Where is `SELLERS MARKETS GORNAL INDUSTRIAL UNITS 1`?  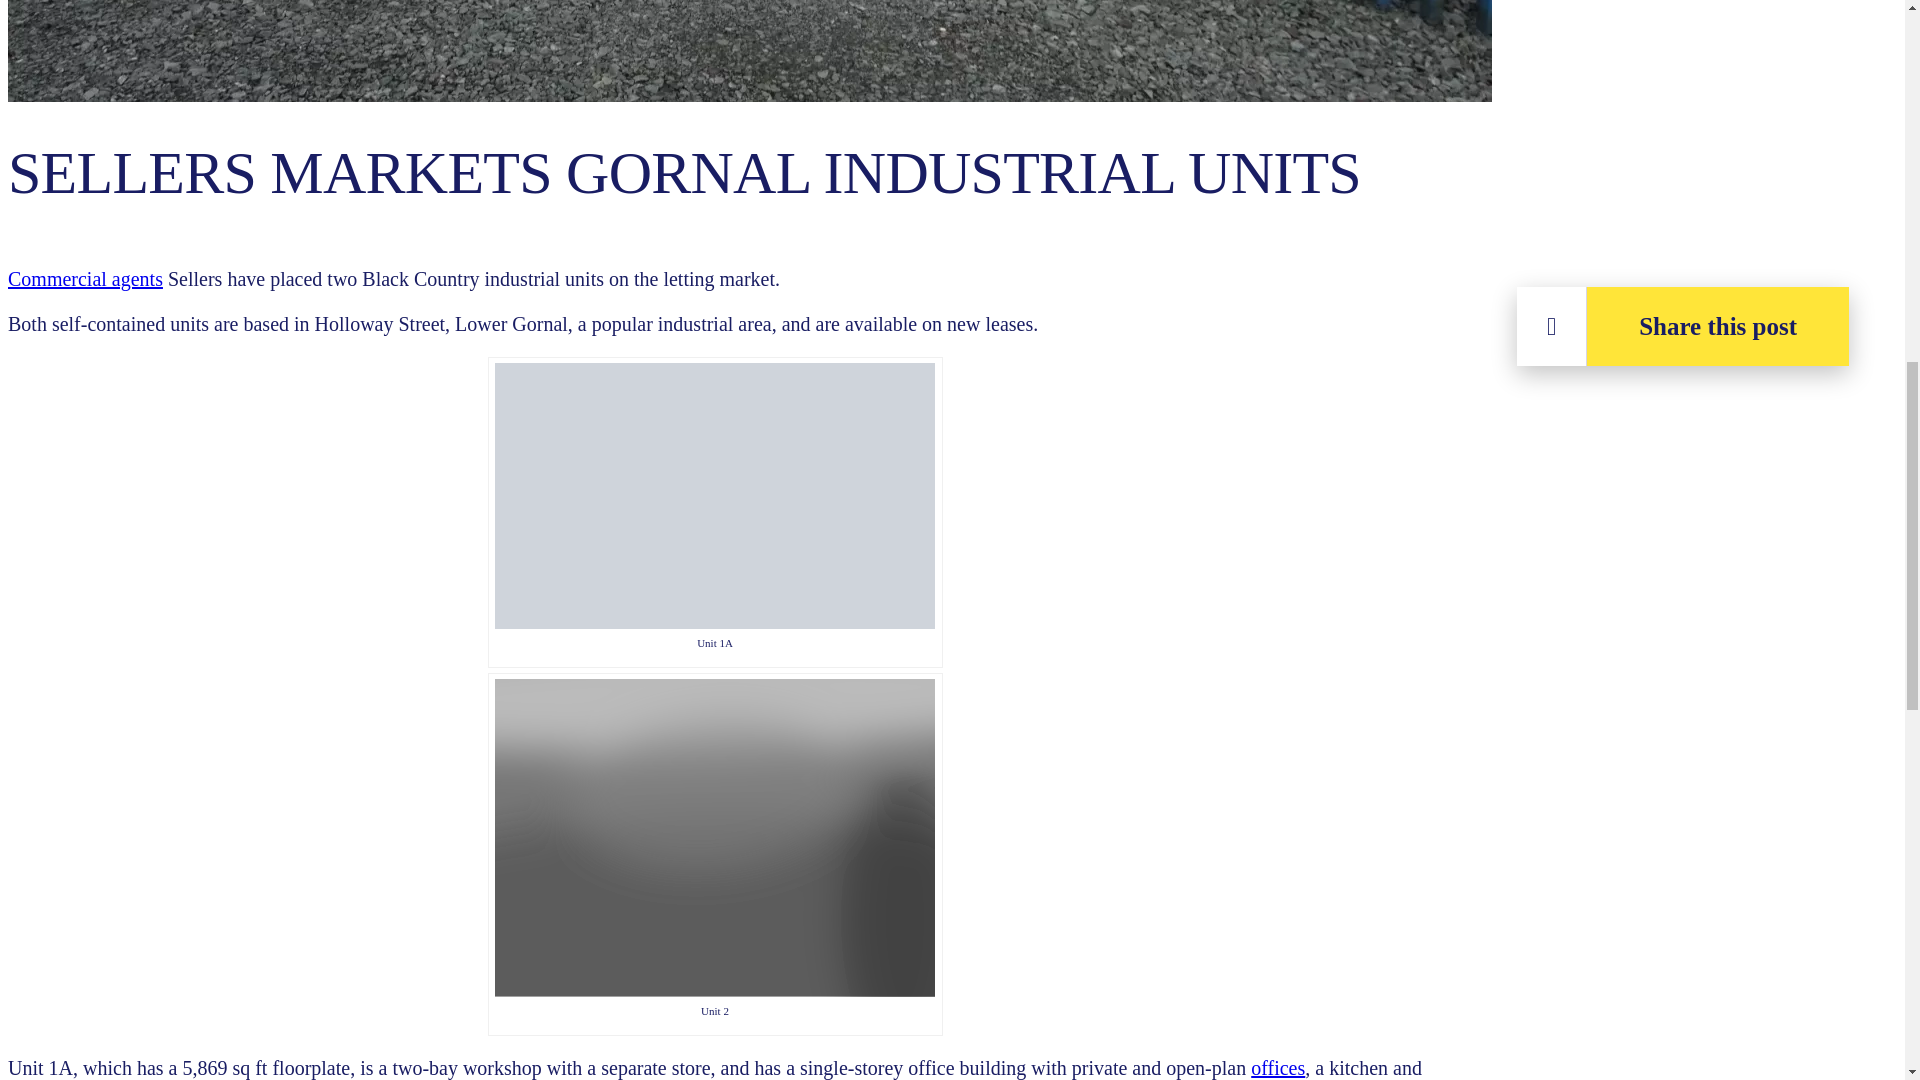 SELLERS MARKETS GORNAL INDUSTRIAL UNITS 1 is located at coordinates (715, 495).